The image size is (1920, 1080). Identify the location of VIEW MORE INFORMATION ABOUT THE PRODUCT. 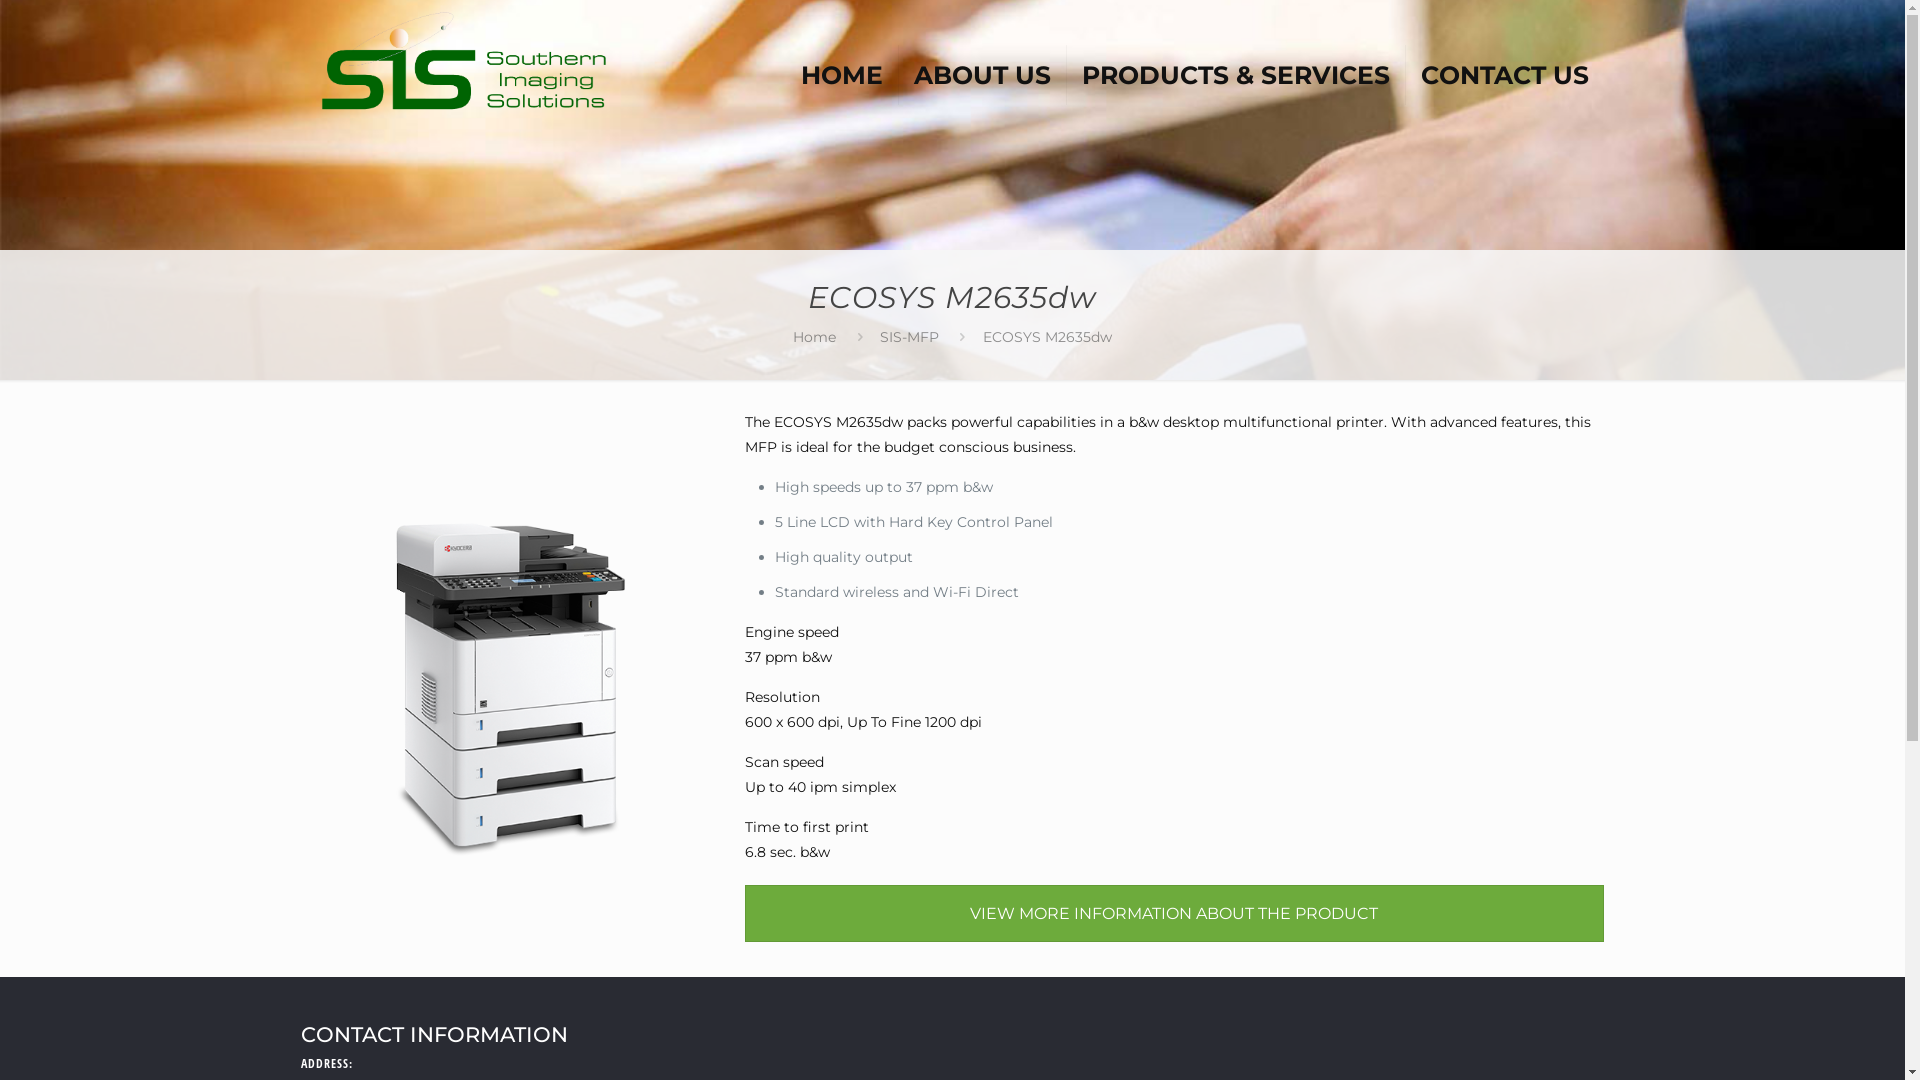
(1174, 914).